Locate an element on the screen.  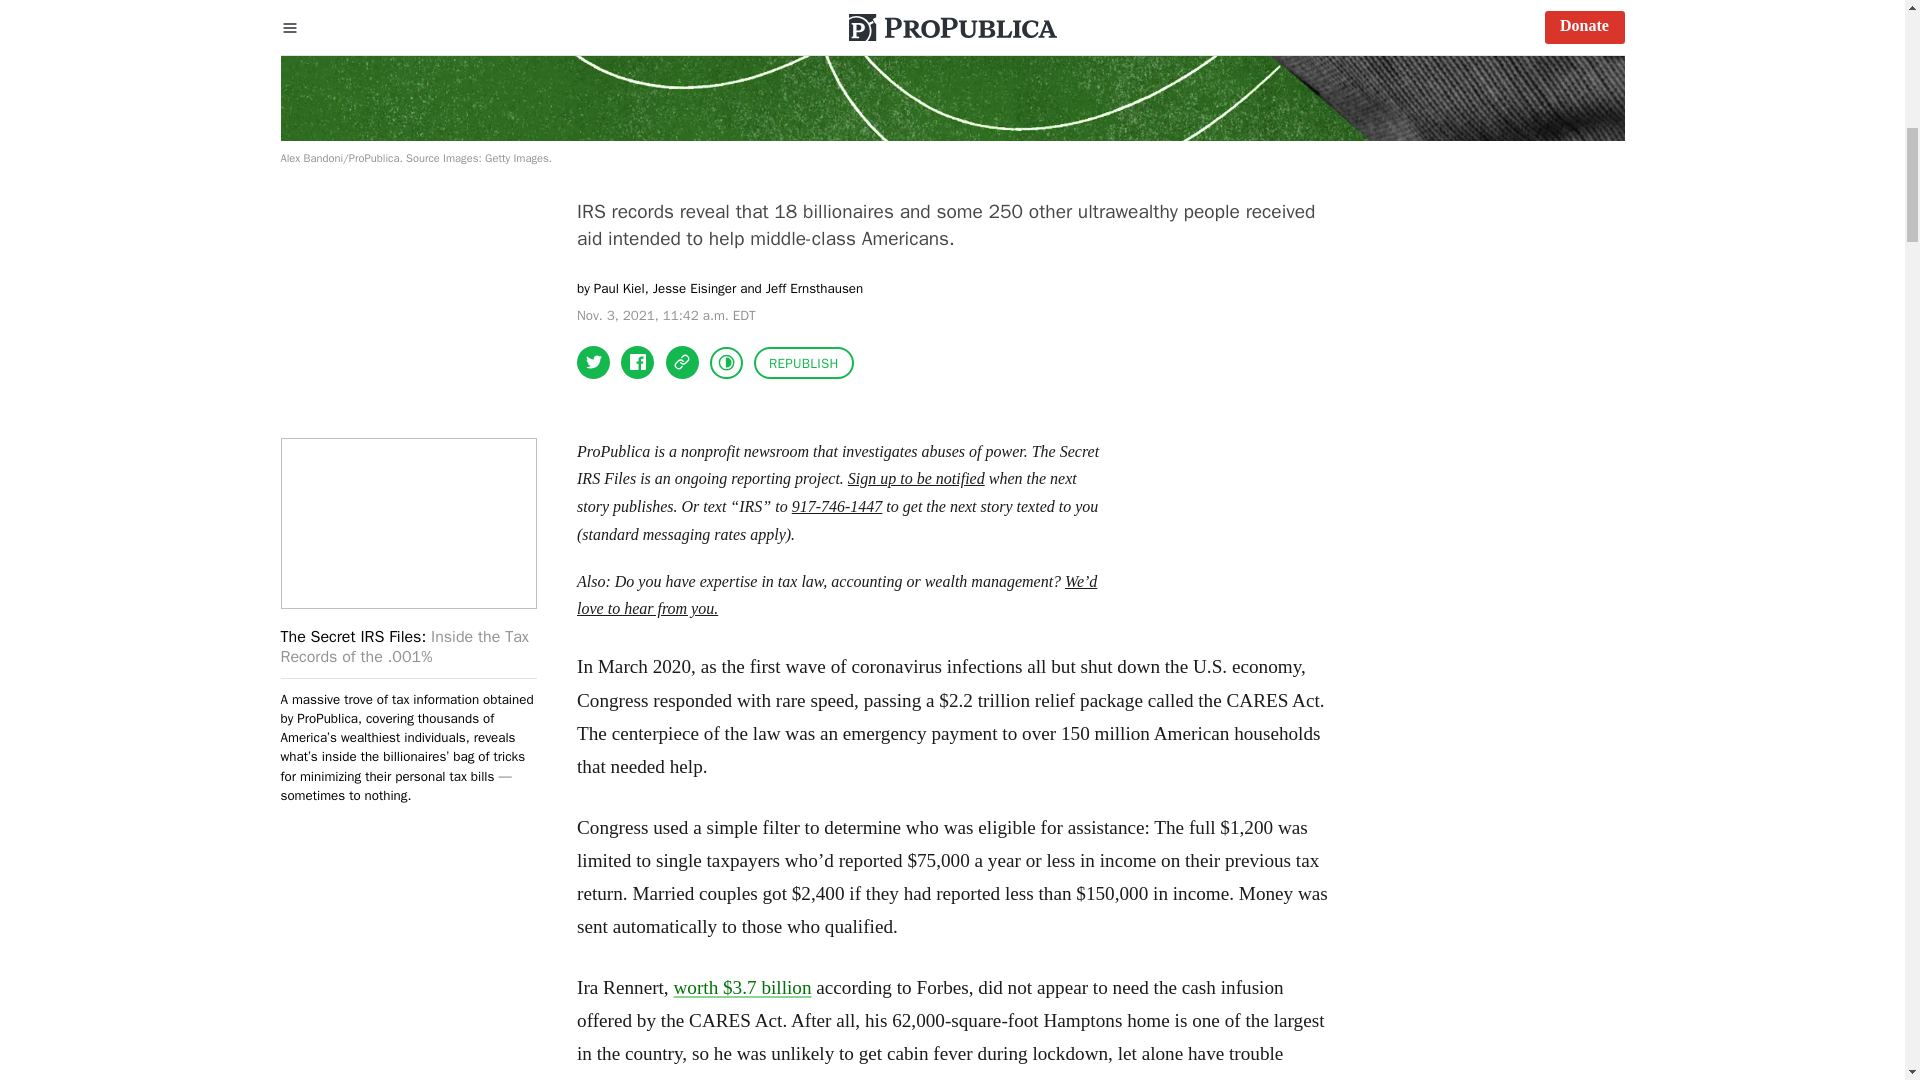
917-746-1447 is located at coordinates (837, 506).